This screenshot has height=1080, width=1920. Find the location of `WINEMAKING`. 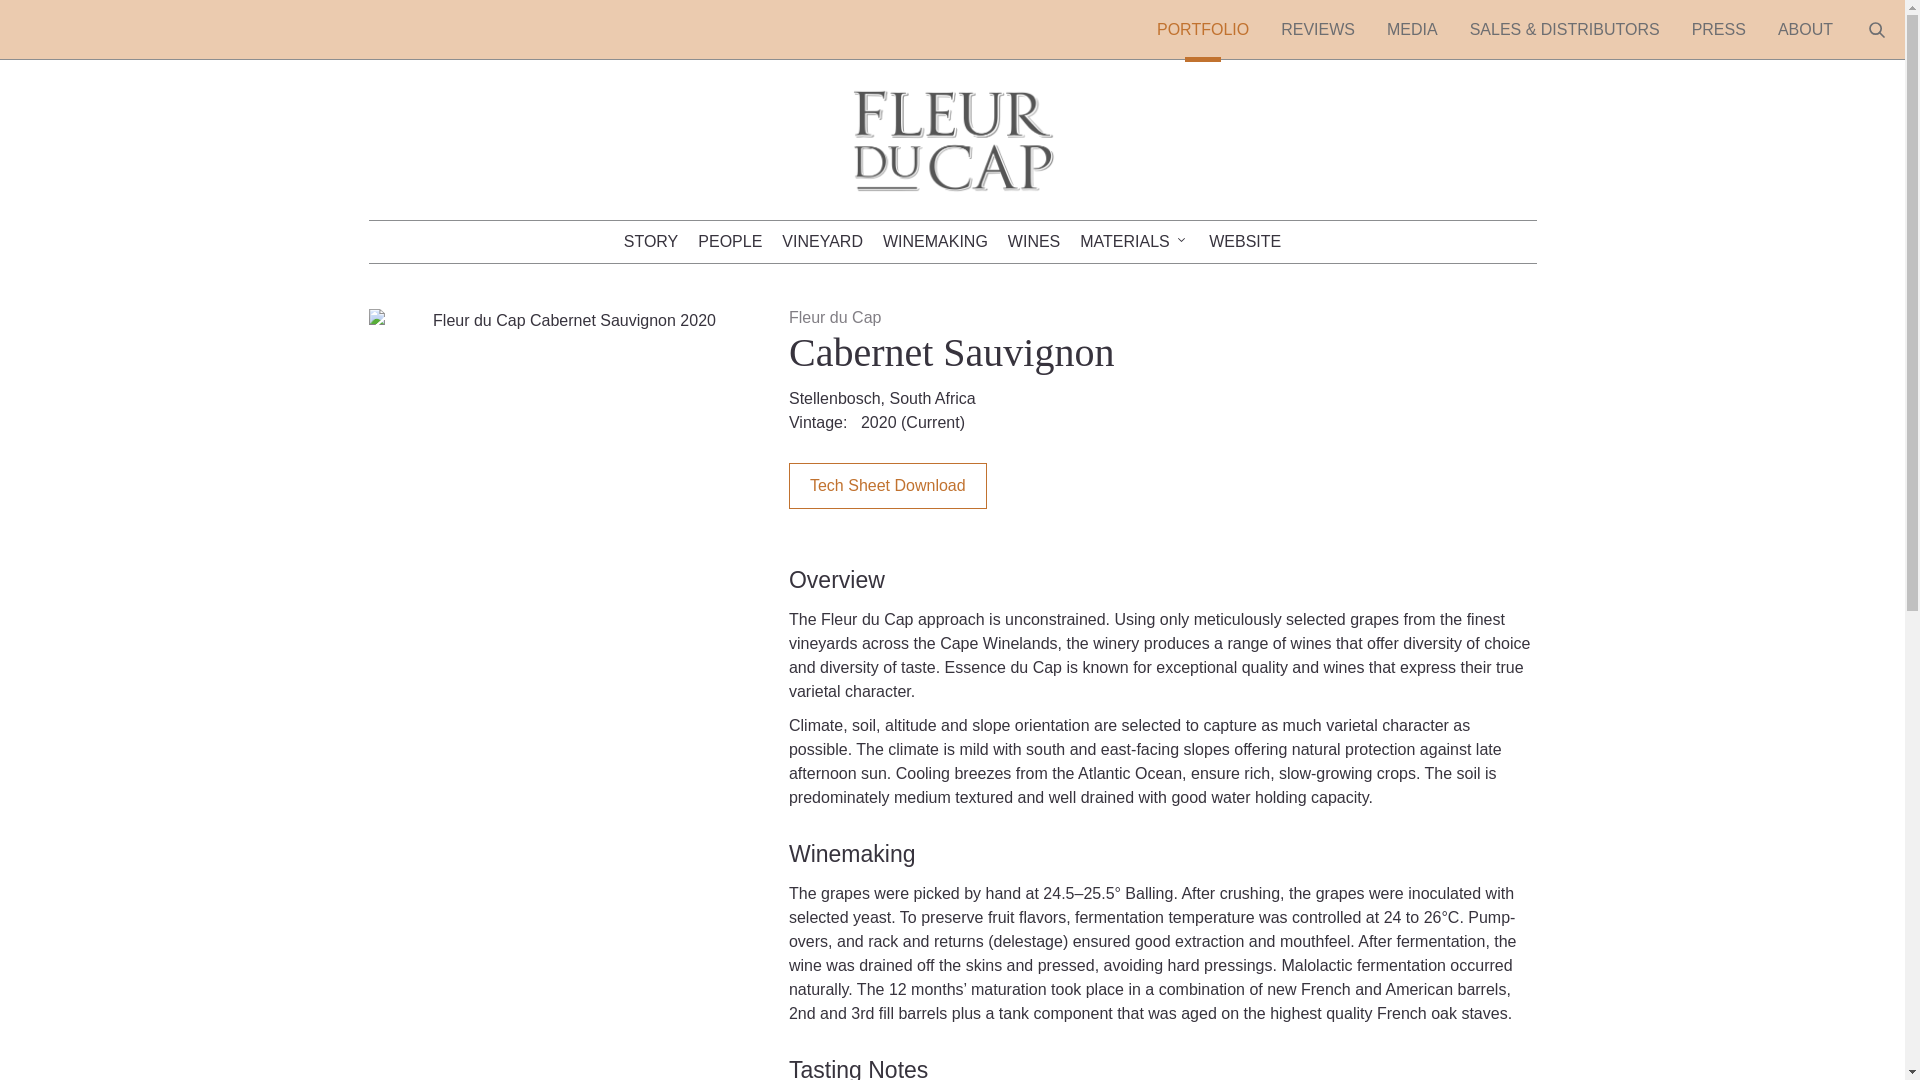

WINEMAKING is located at coordinates (936, 242).